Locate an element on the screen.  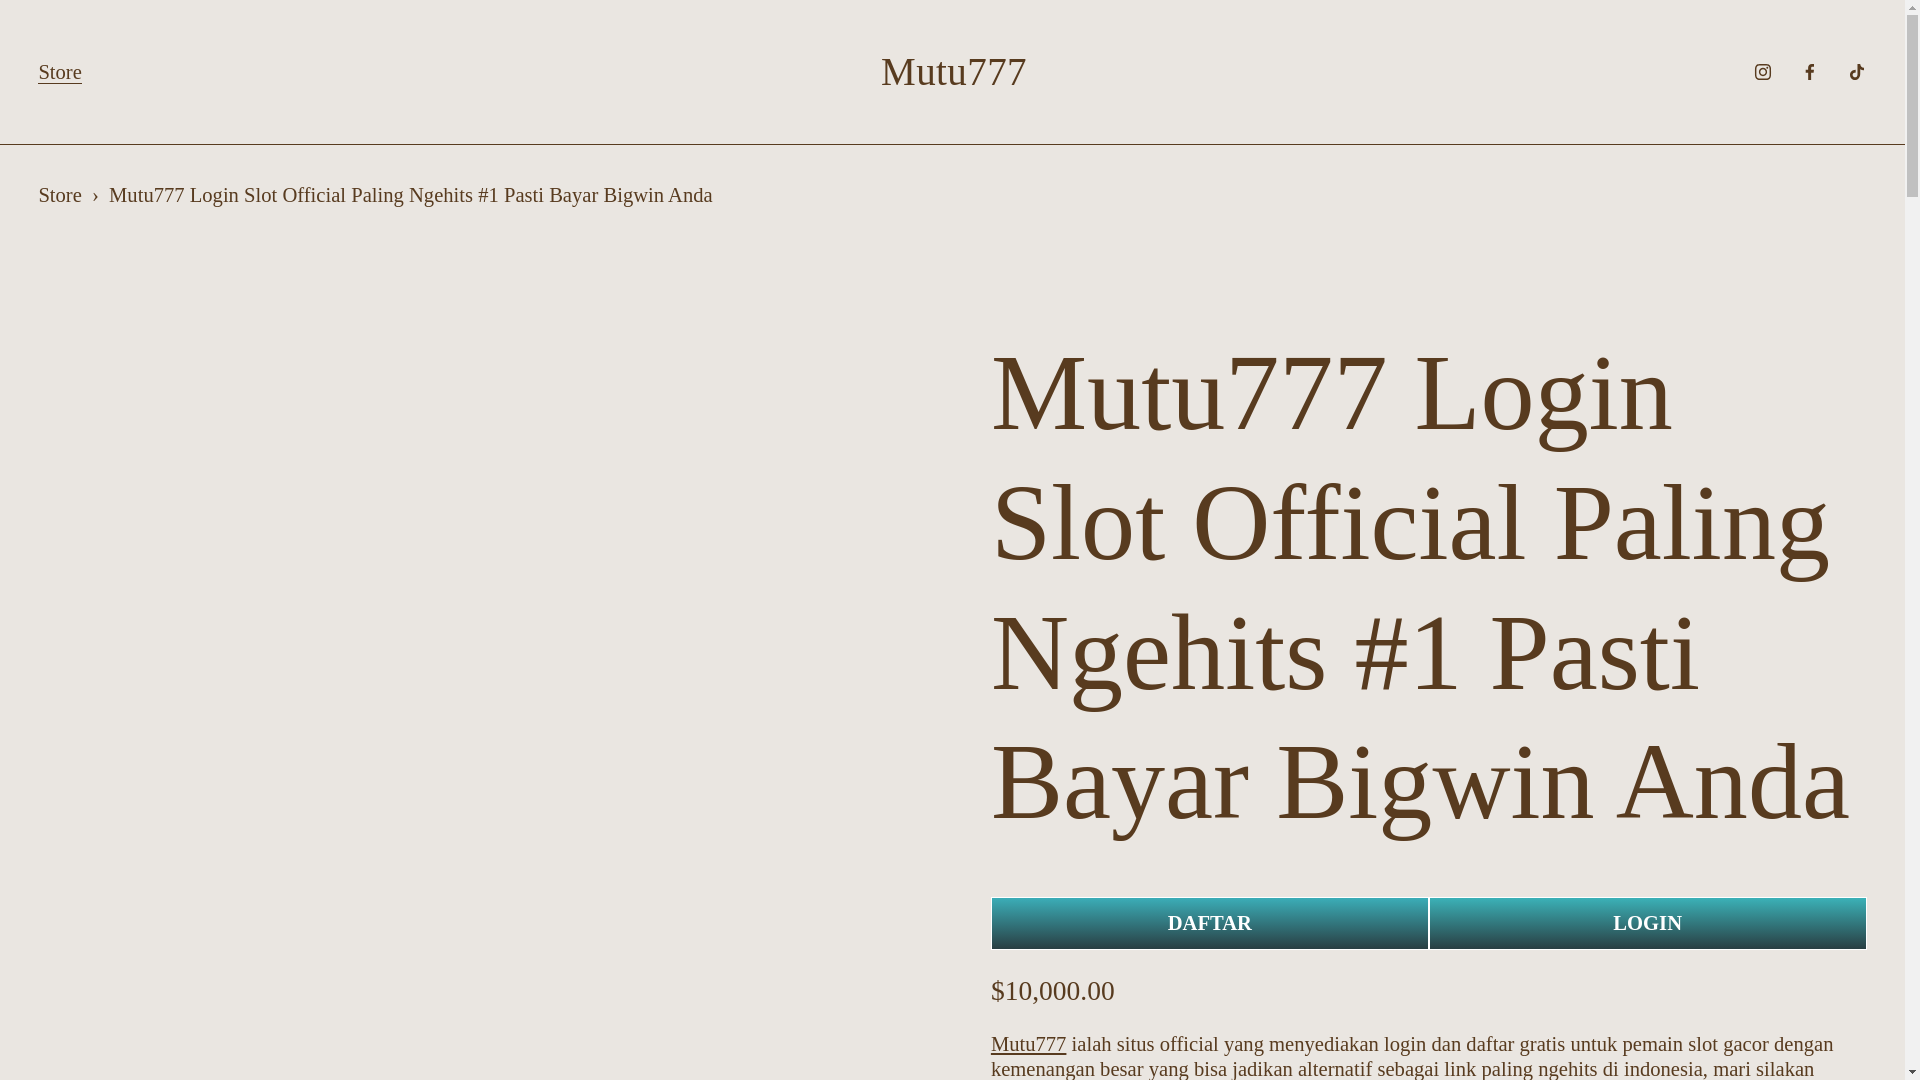
Store is located at coordinates (59, 194).